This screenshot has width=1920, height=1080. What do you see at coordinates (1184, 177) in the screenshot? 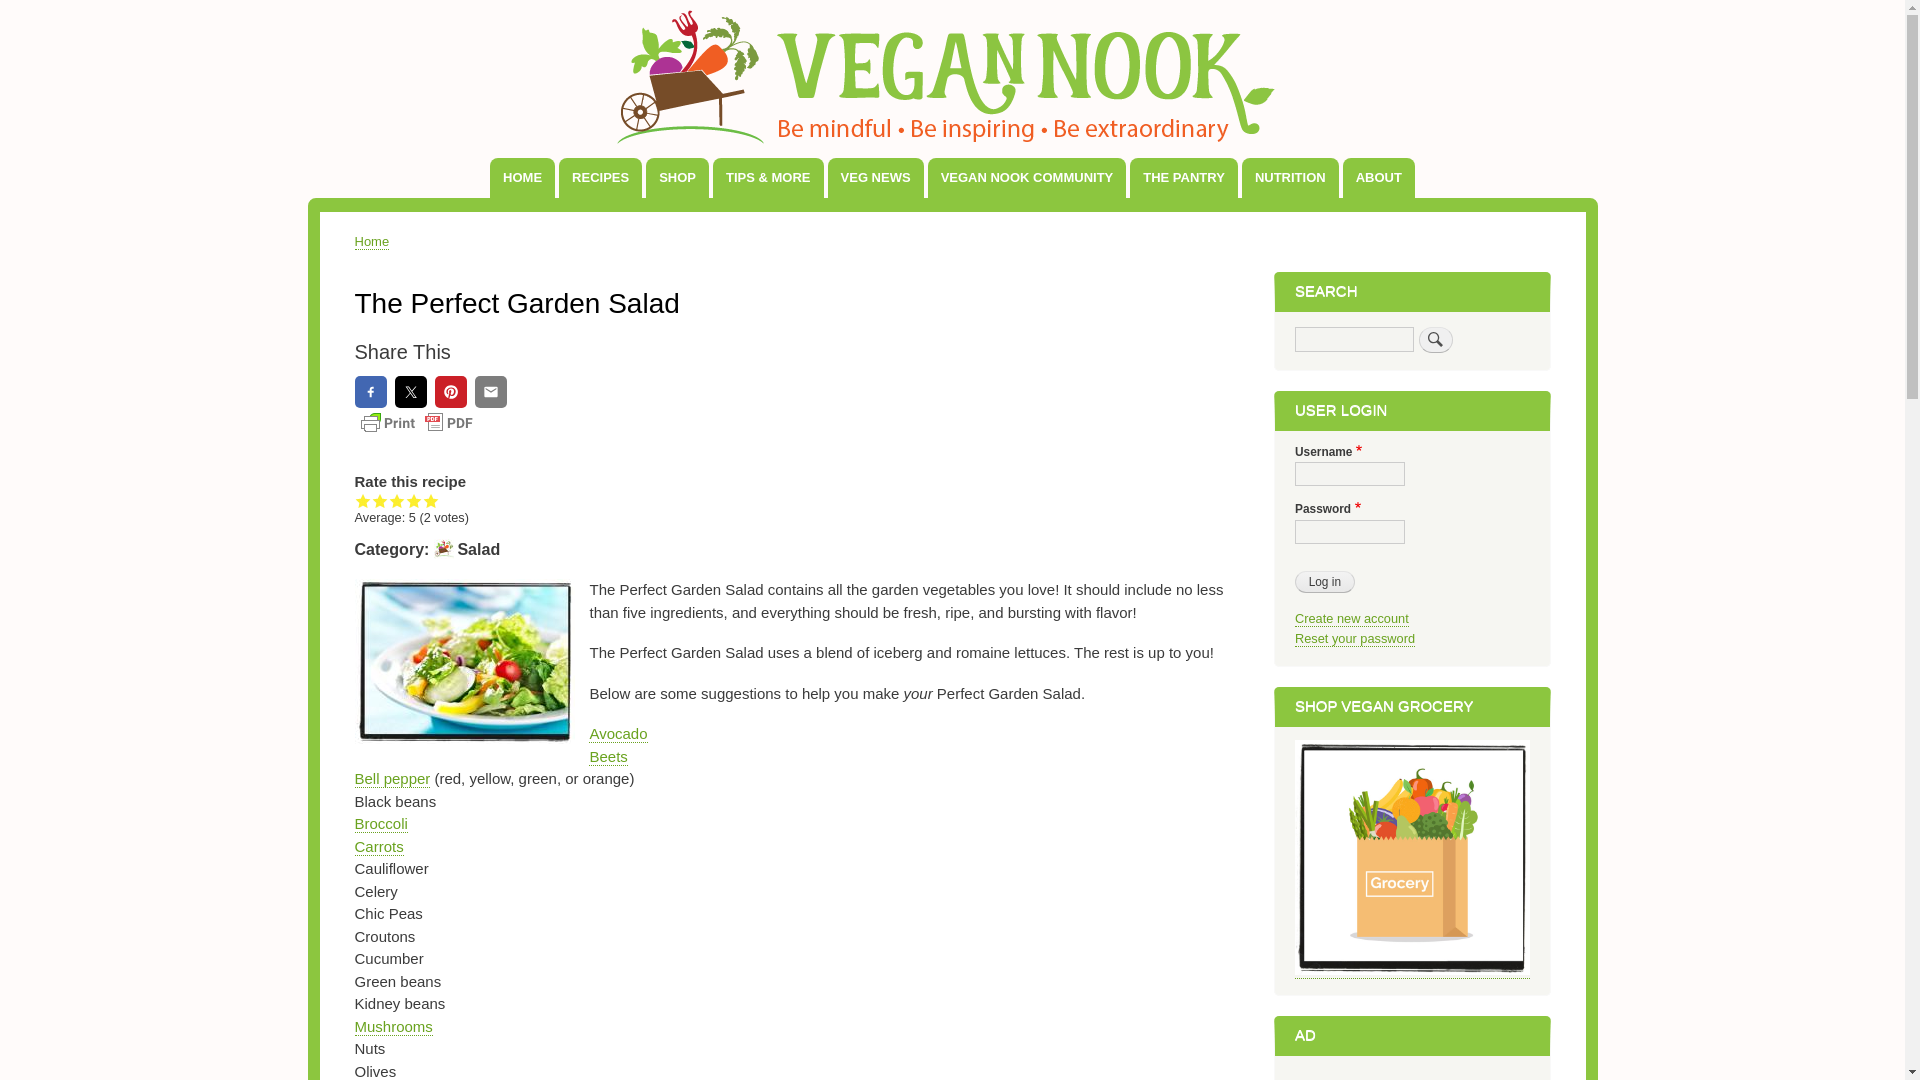
I see `THE PANTRY` at bounding box center [1184, 177].